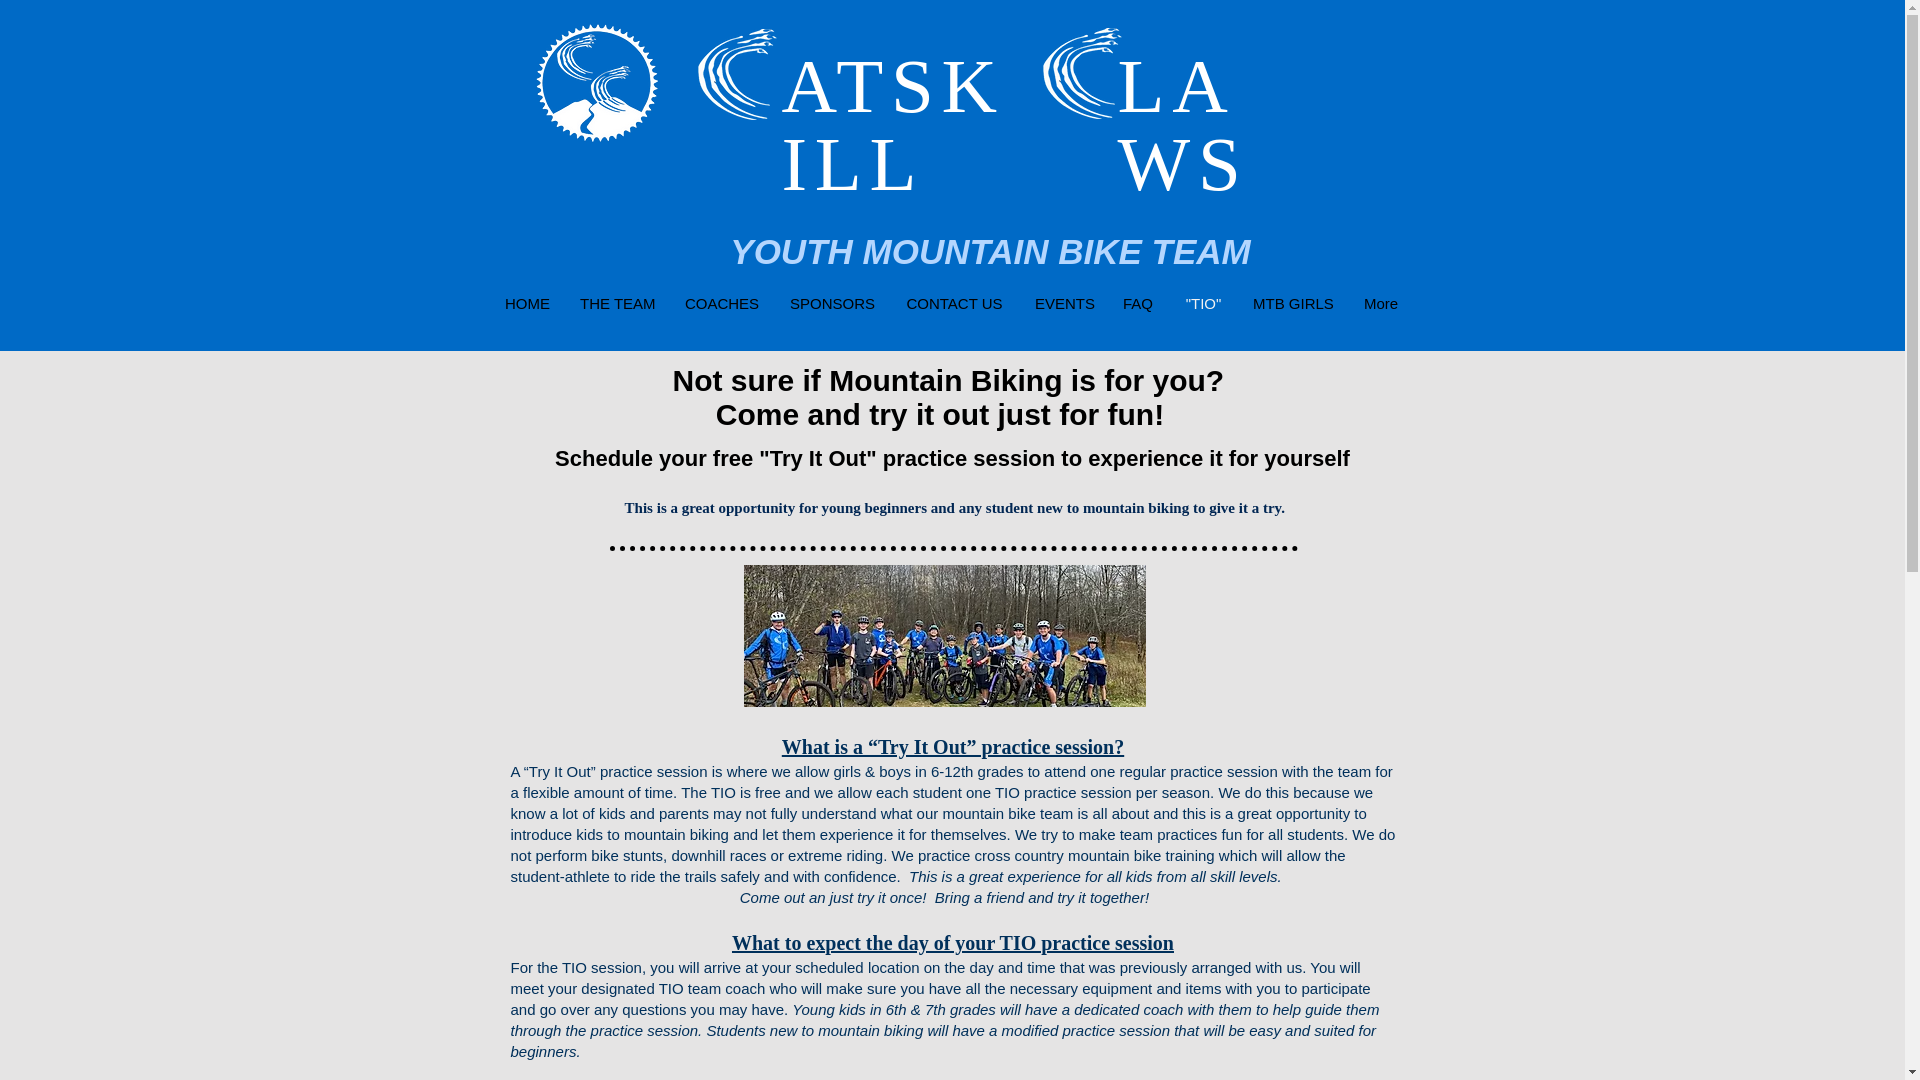 This screenshot has height=1080, width=1920. What do you see at coordinates (1138, 304) in the screenshot?
I see `FAQ` at bounding box center [1138, 304].